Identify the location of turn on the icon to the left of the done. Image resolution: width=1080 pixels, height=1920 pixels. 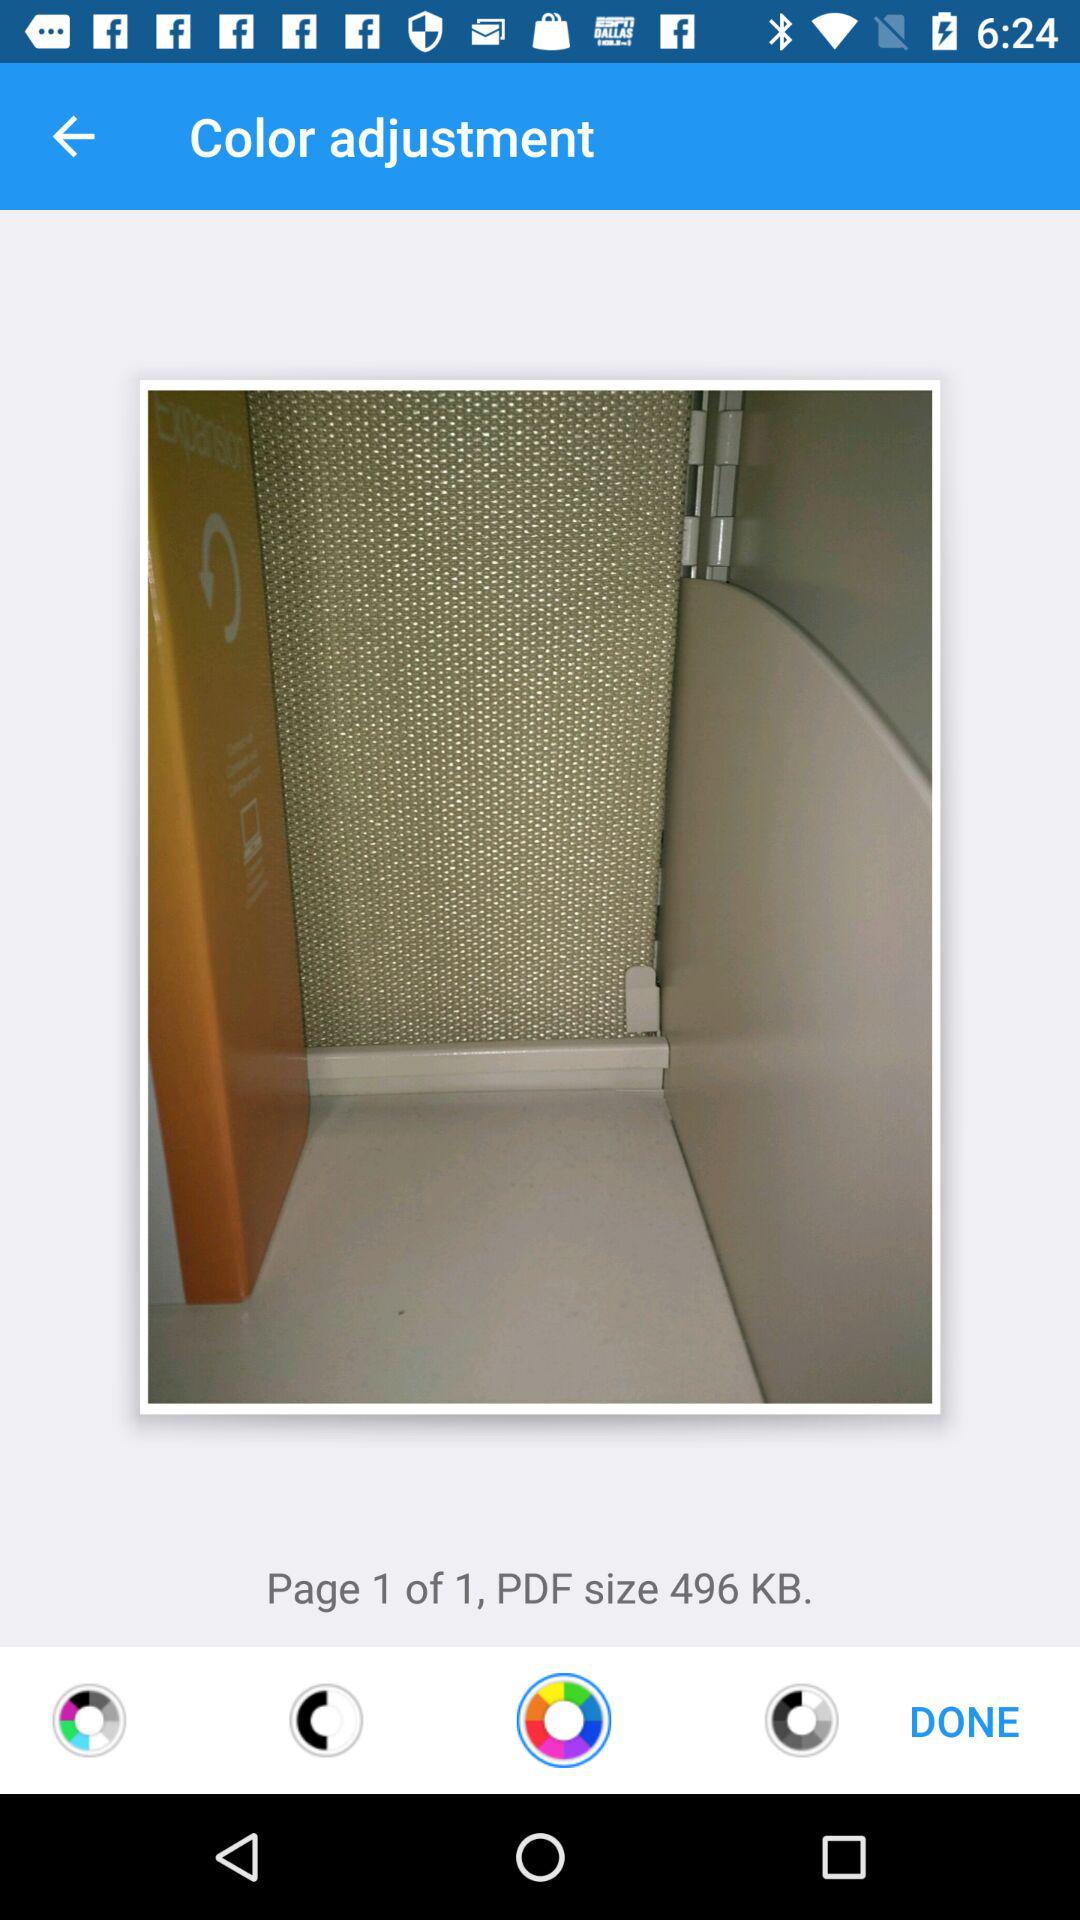
(802, 1720).